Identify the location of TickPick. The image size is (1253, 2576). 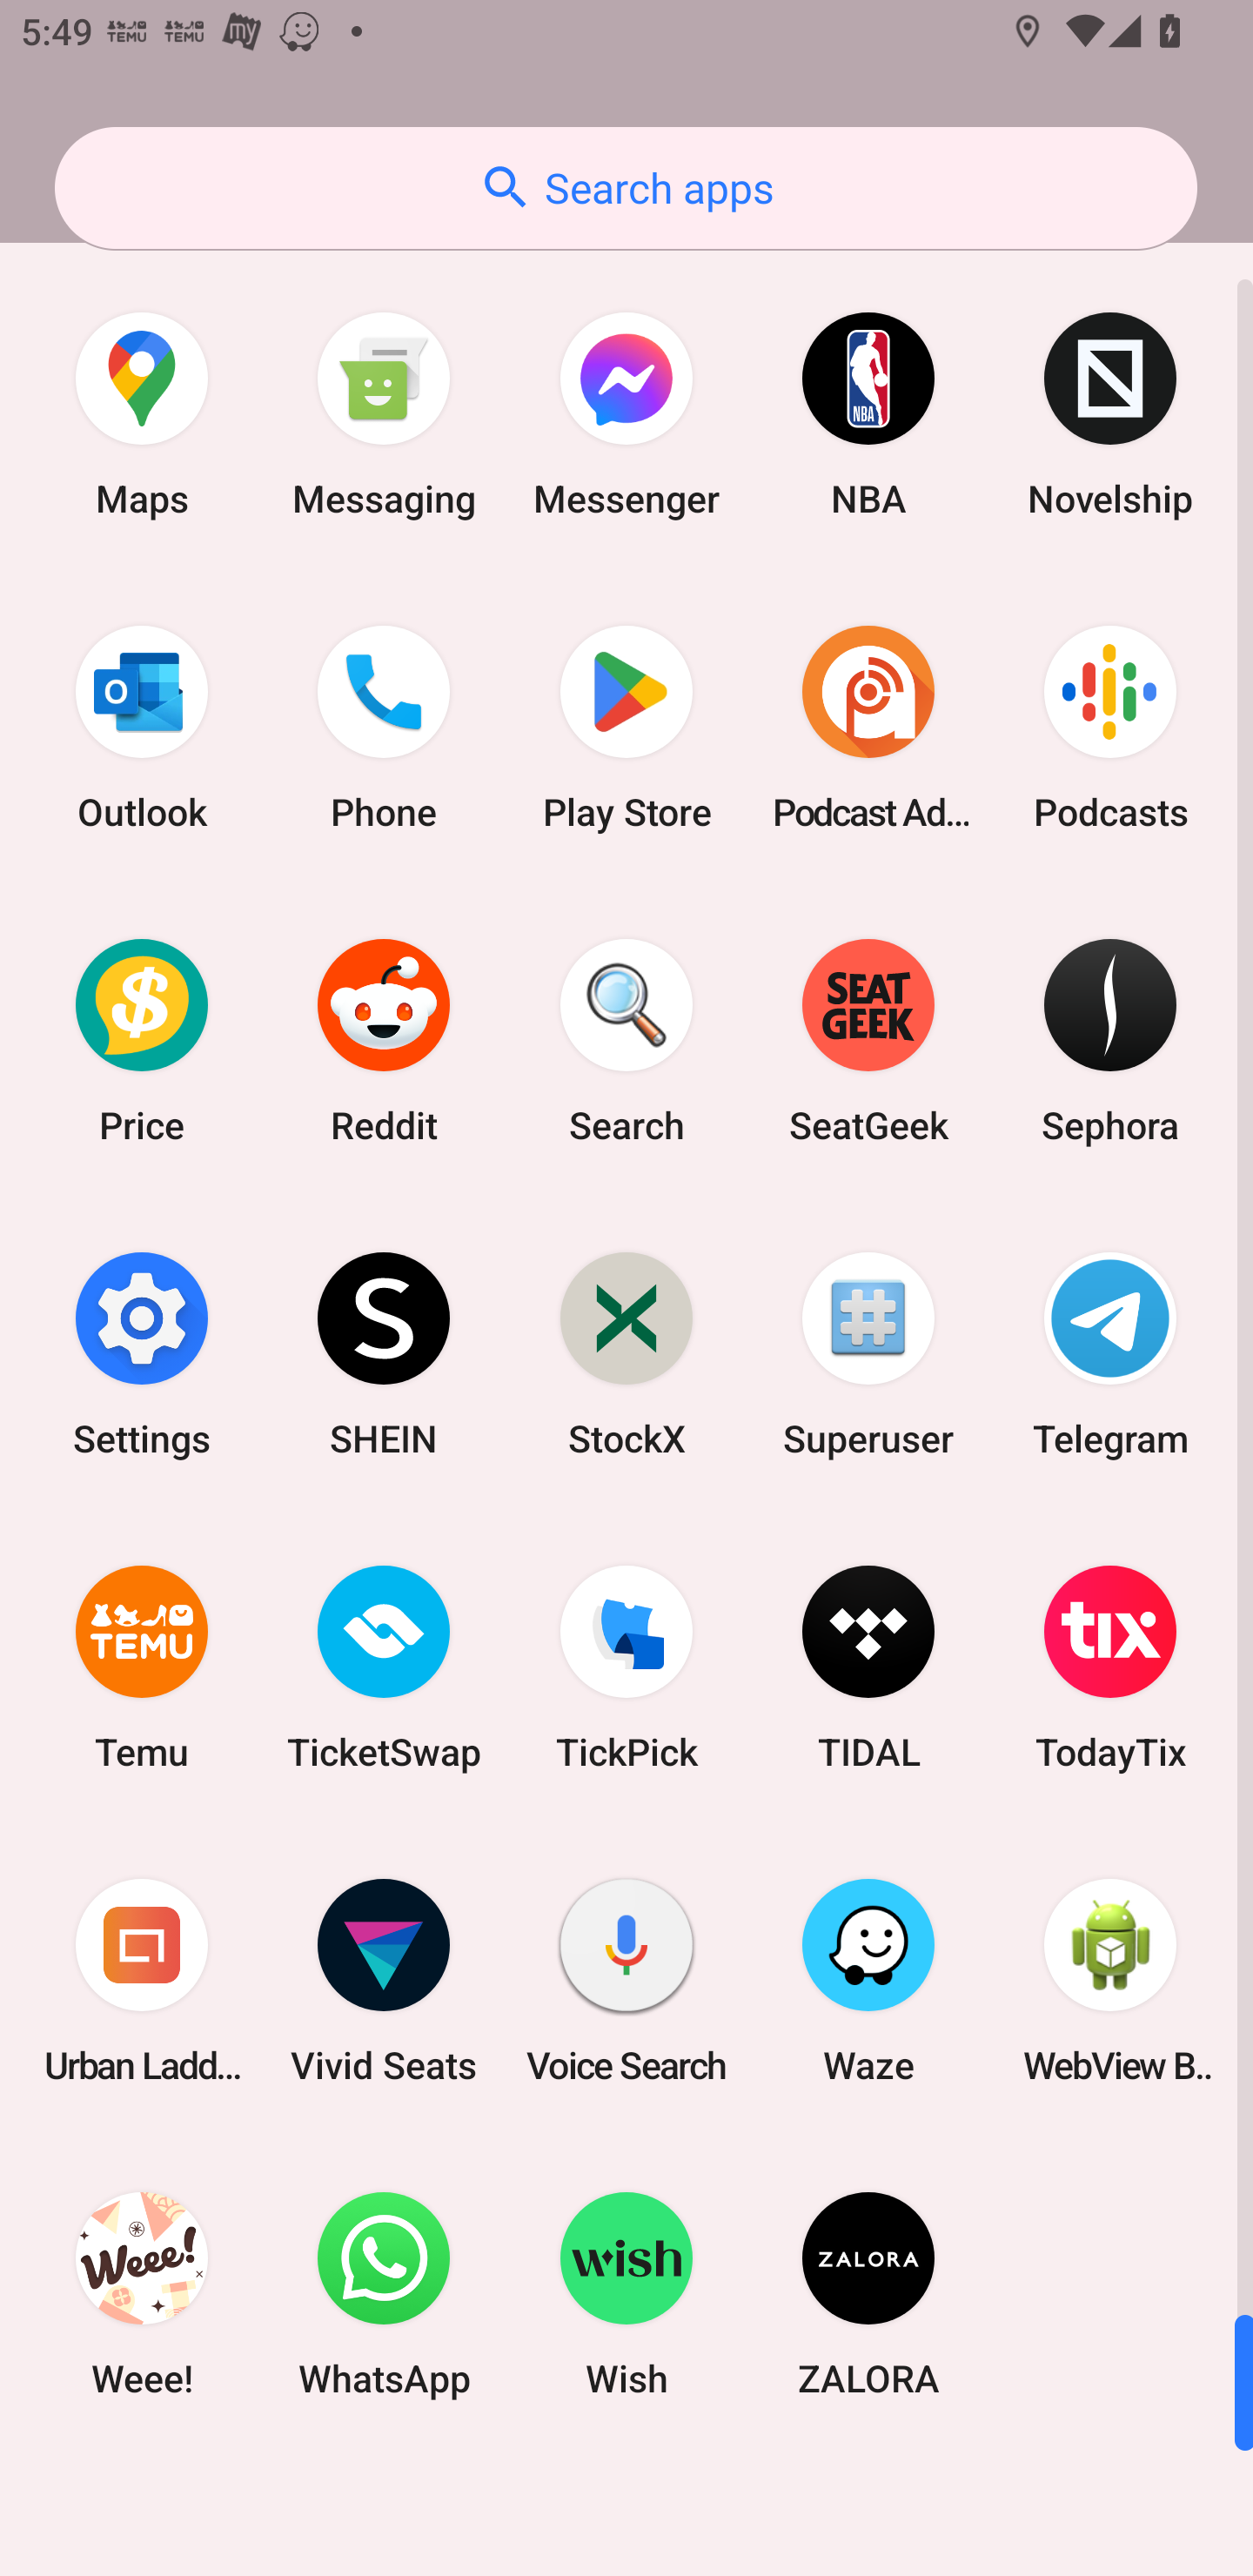
(626, 1666).